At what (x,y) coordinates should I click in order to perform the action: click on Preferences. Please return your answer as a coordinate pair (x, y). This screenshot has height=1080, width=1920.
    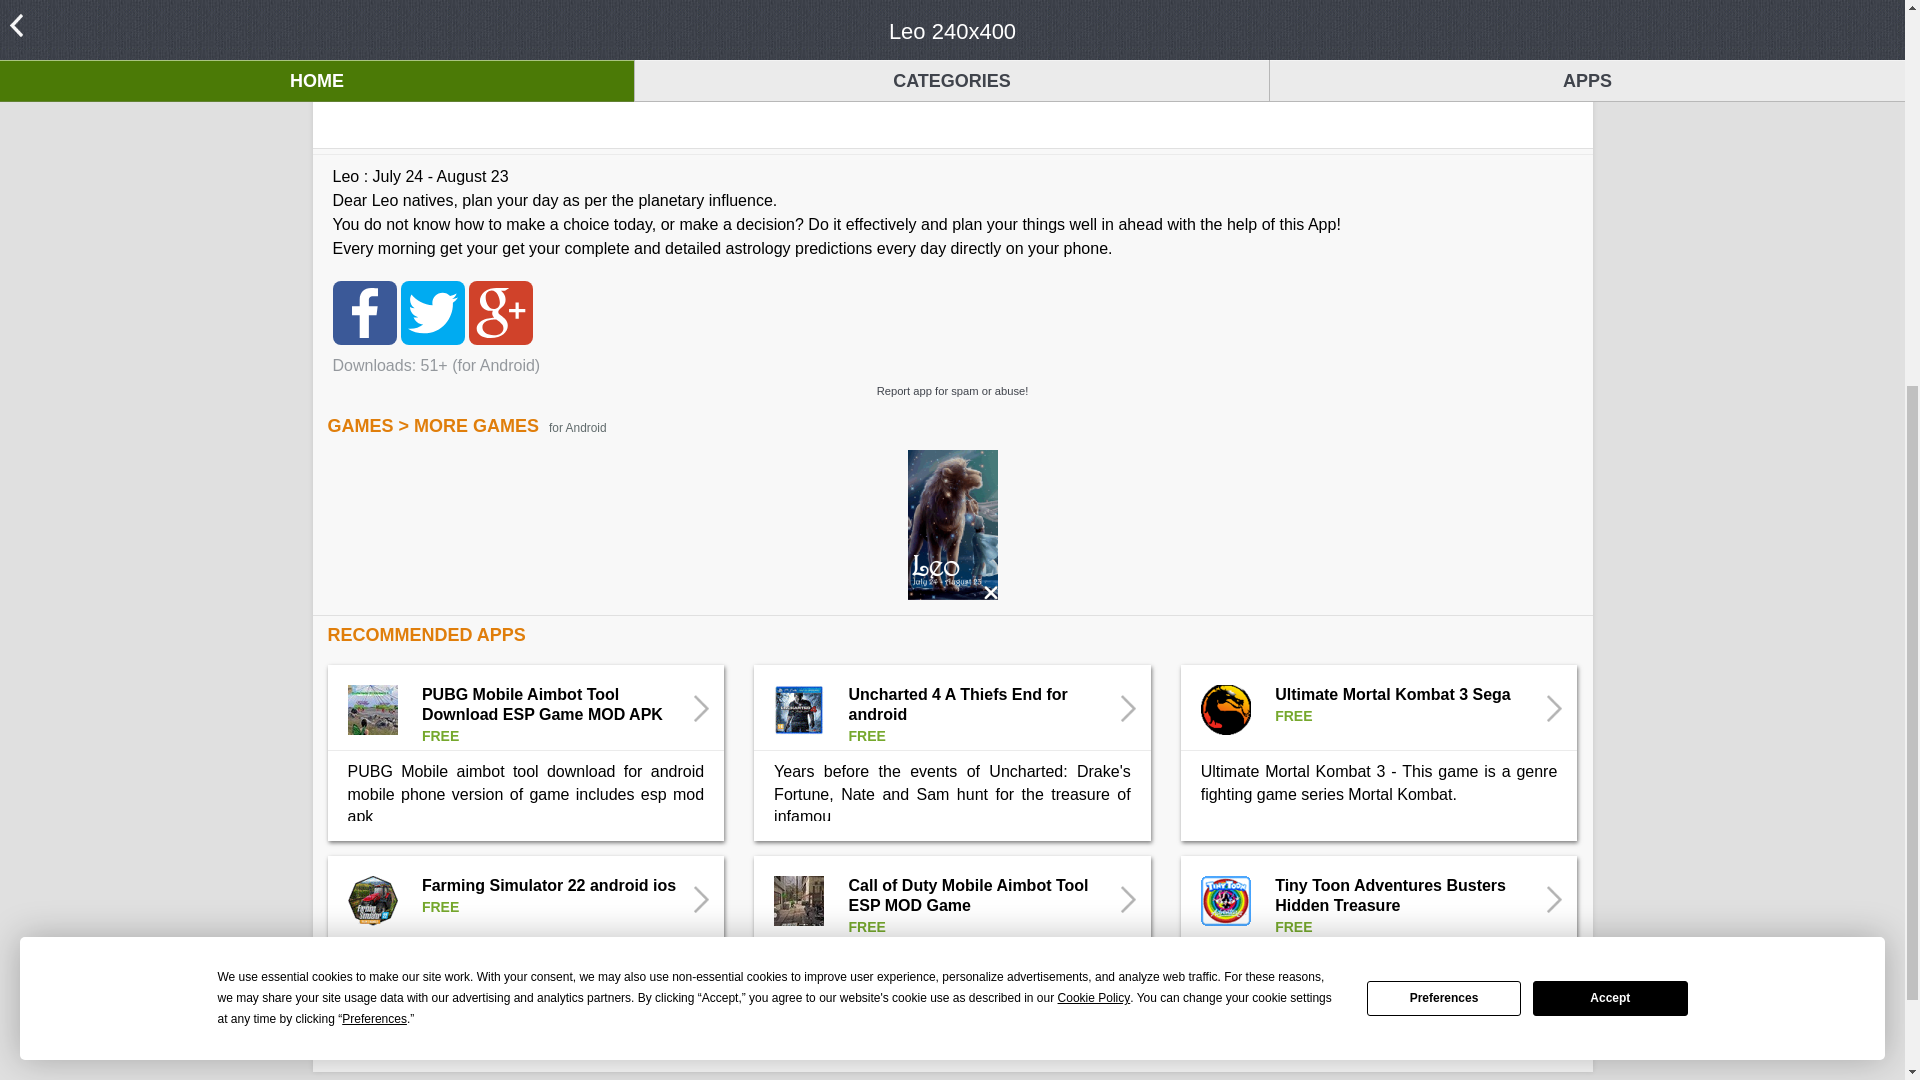
    Looking at the image, I should click on (1444, 346).